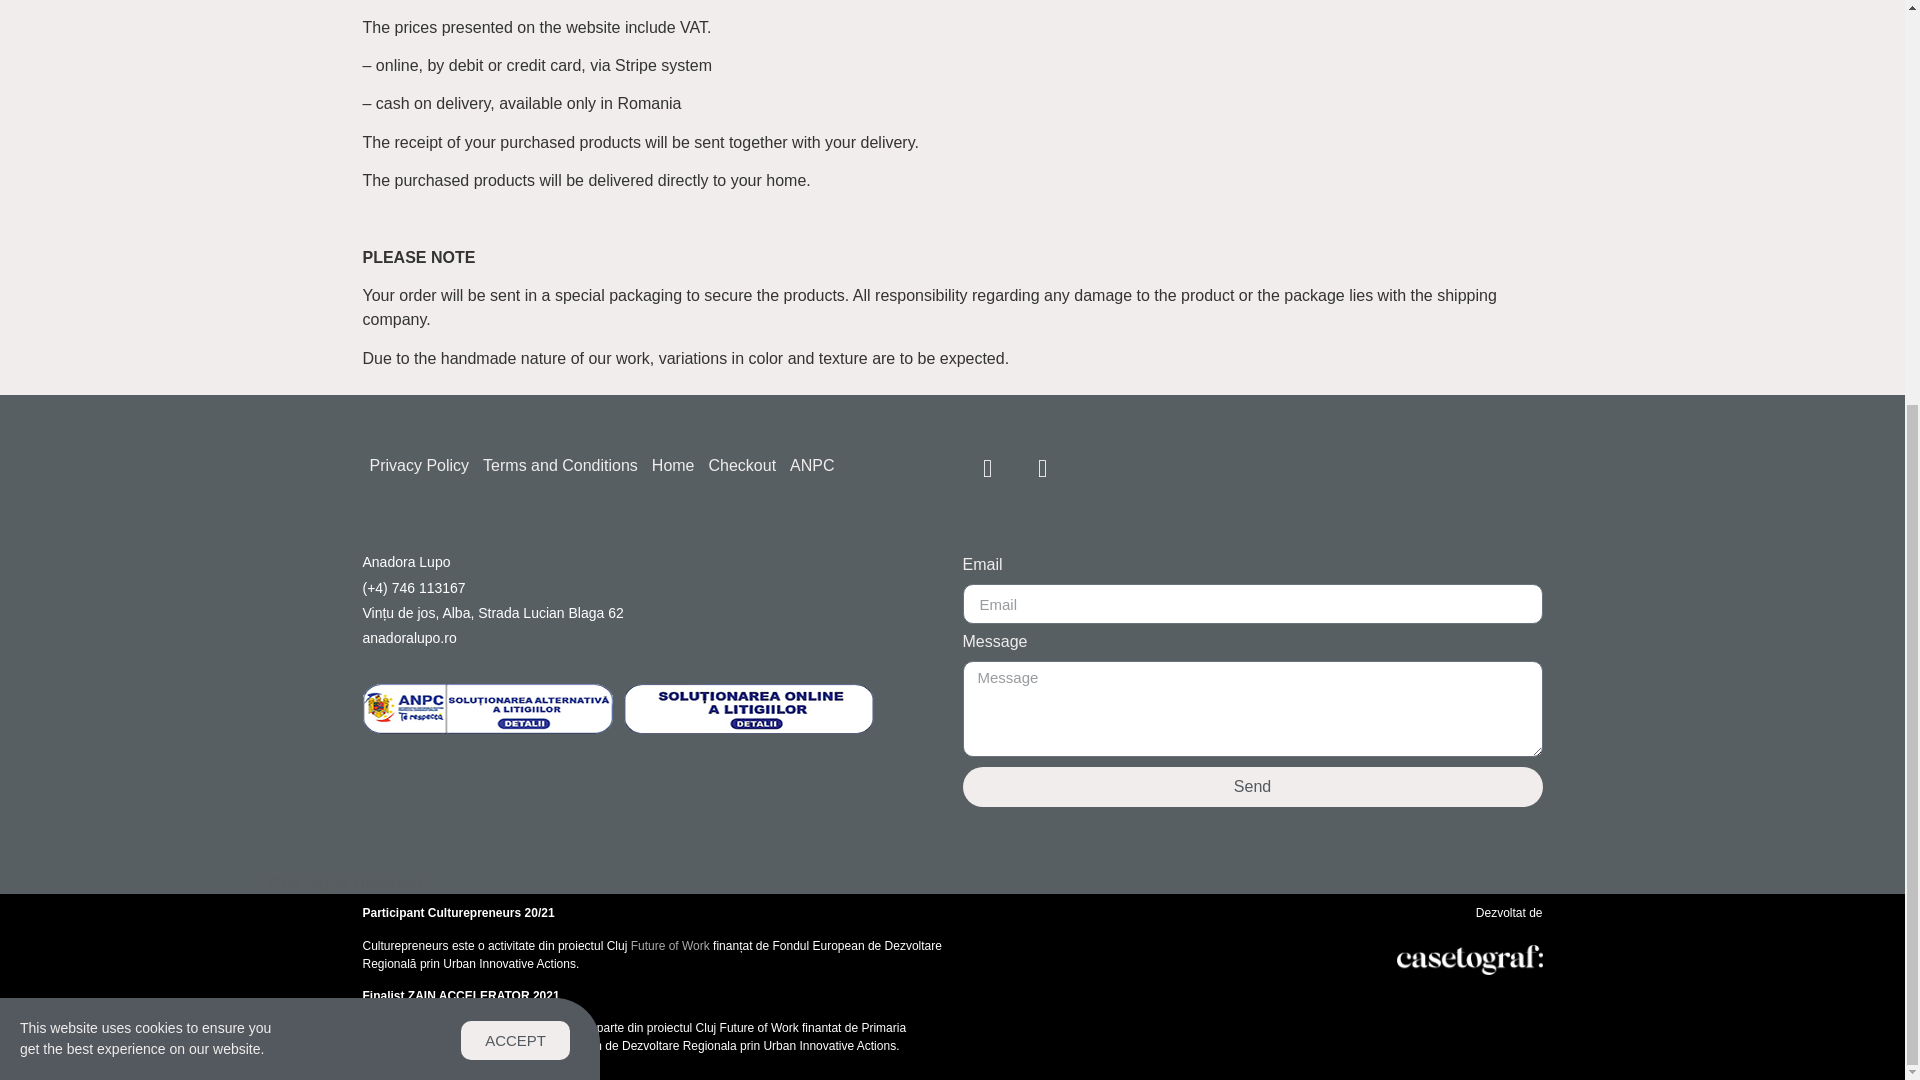 This screenshot has height=1080, width=1920. I want to click on Home, so click(674, 466).